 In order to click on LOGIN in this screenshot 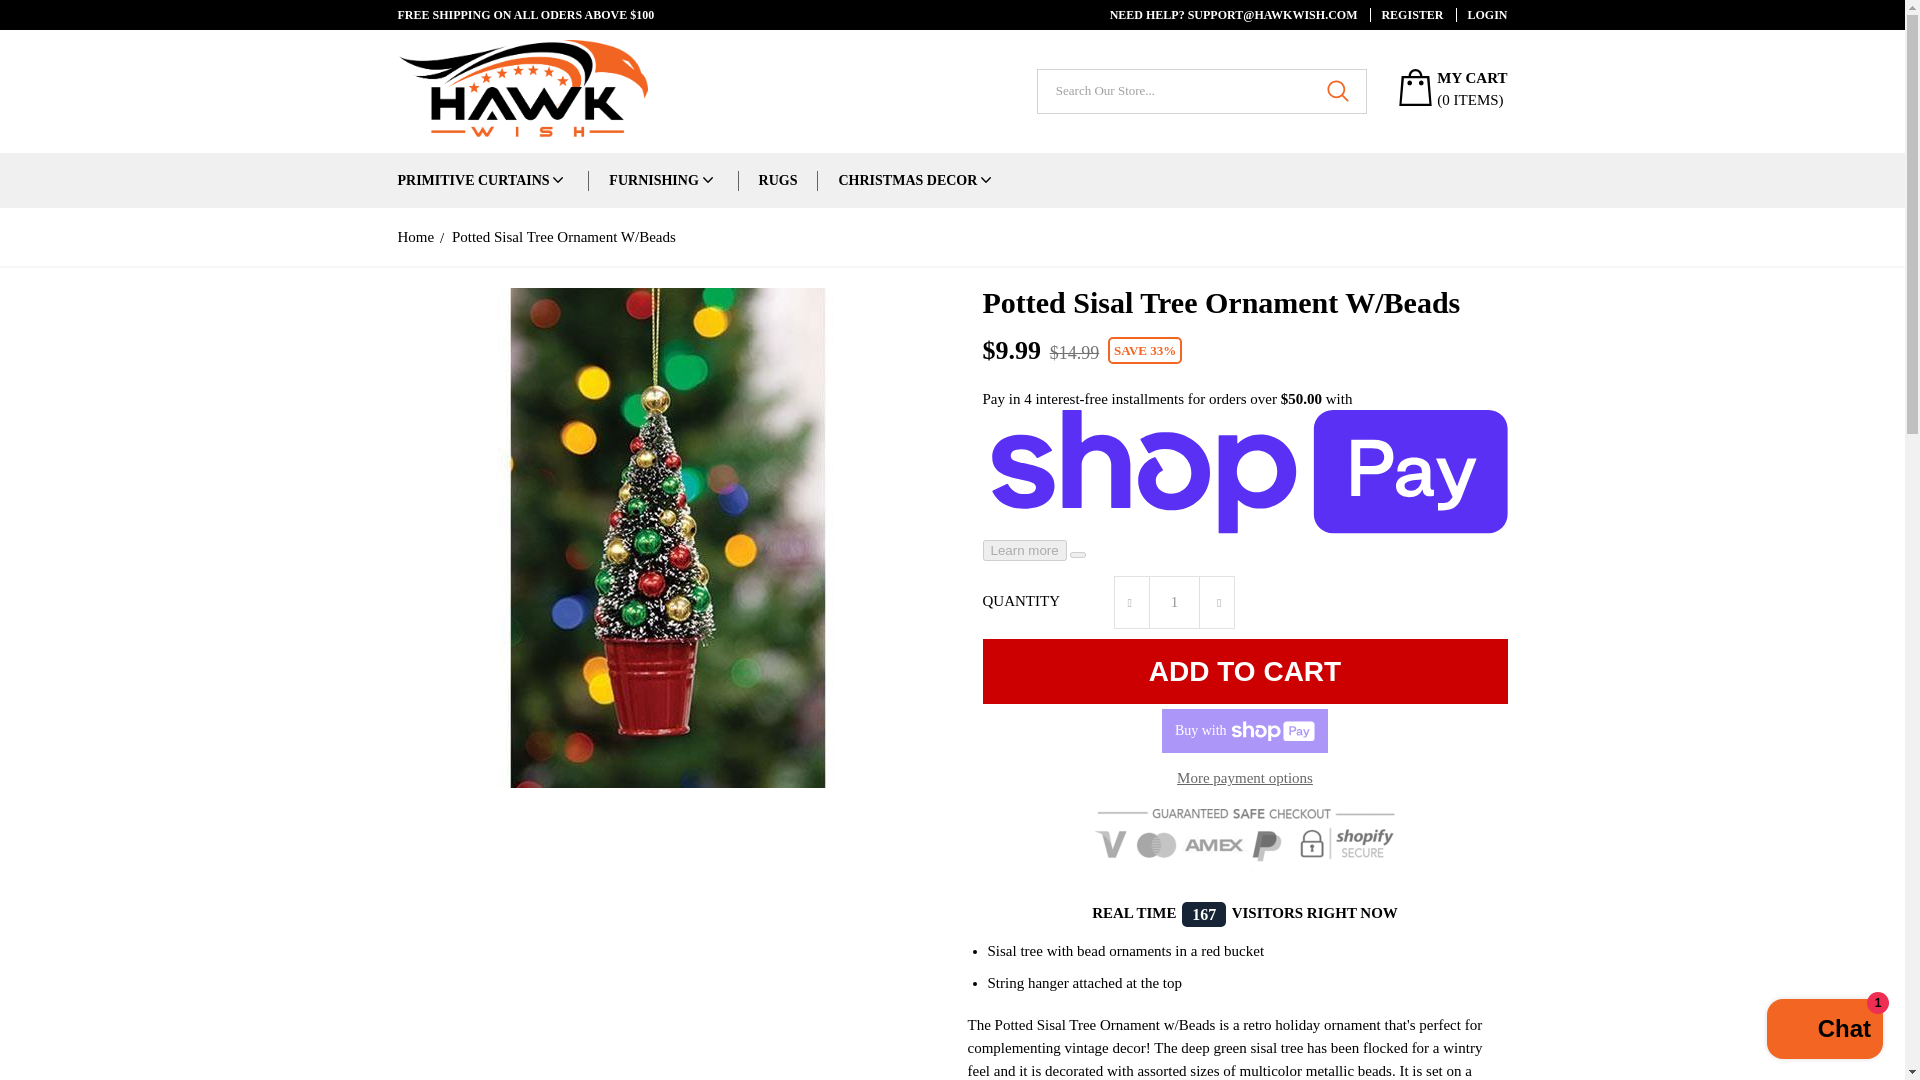, I will do `click(1481, 14)`.